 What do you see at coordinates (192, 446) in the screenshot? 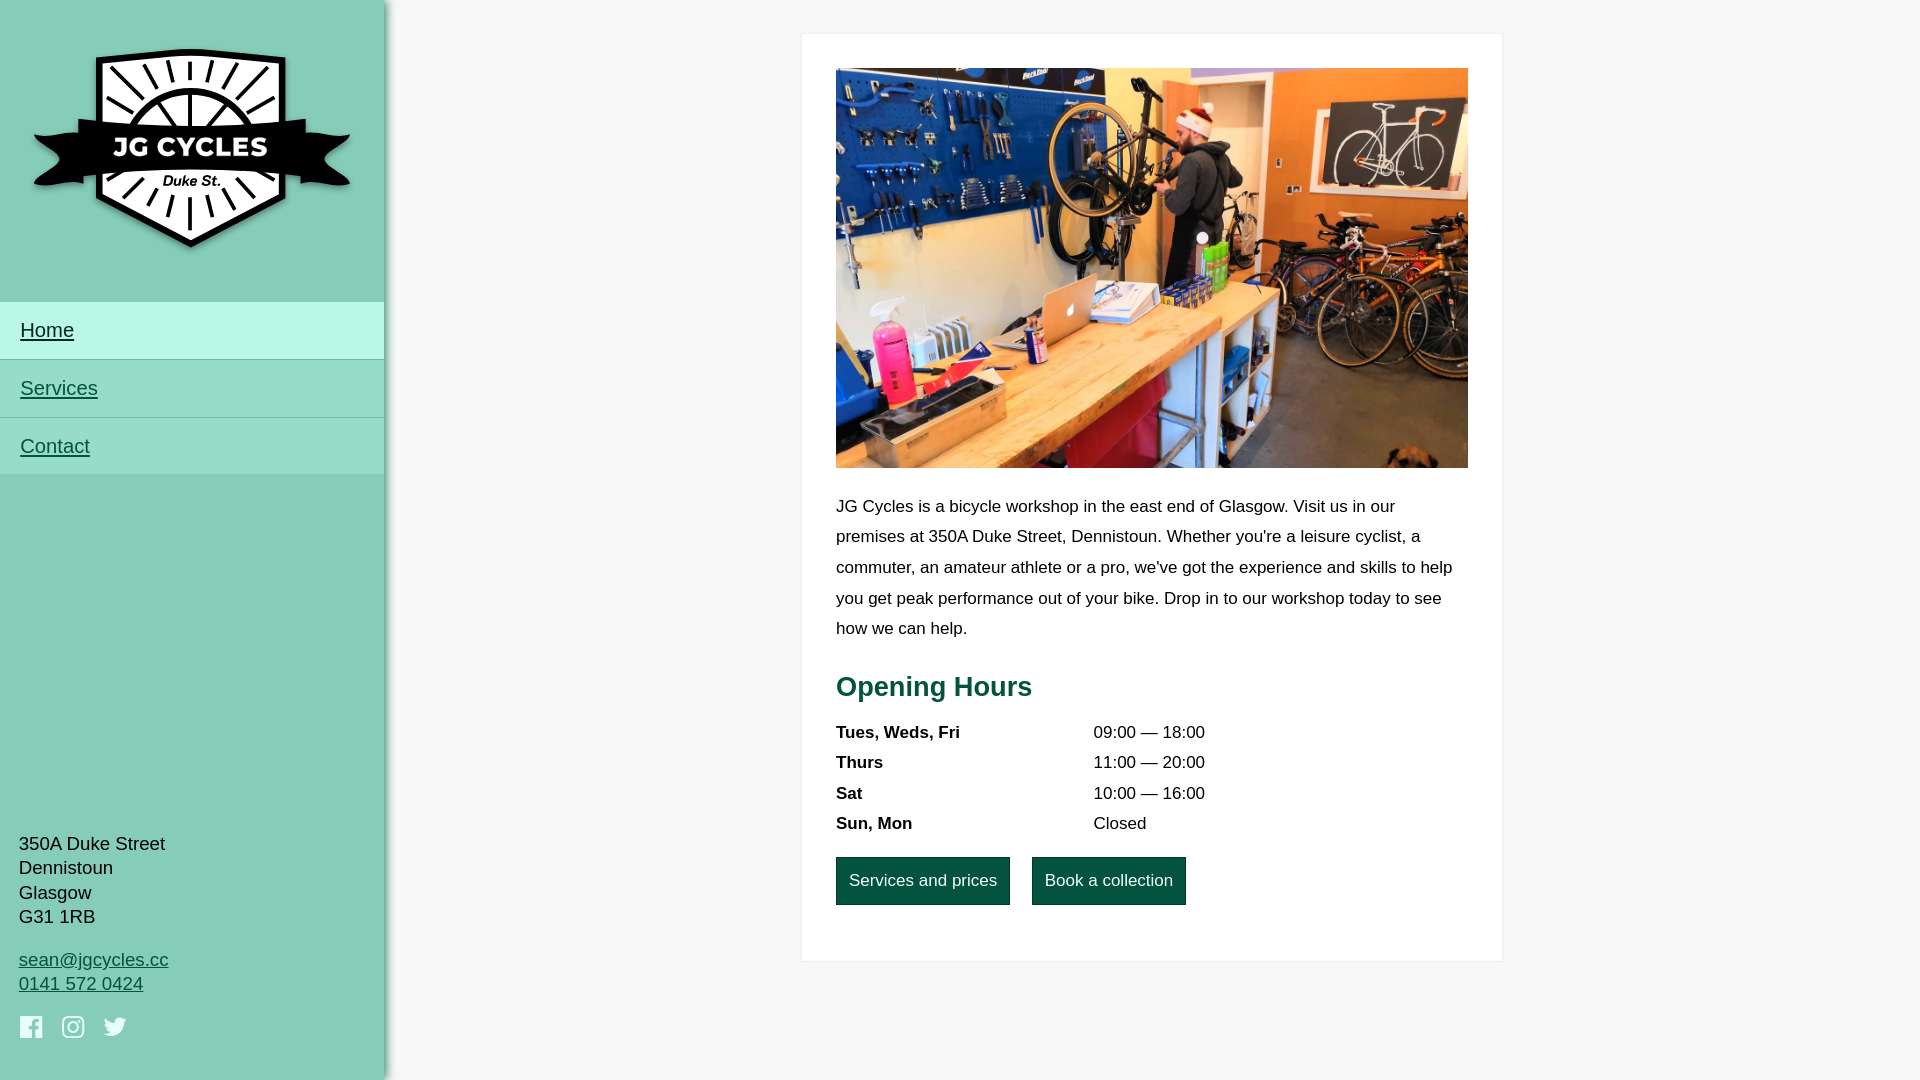
I see `Contact` at bounding box center [192, 446].